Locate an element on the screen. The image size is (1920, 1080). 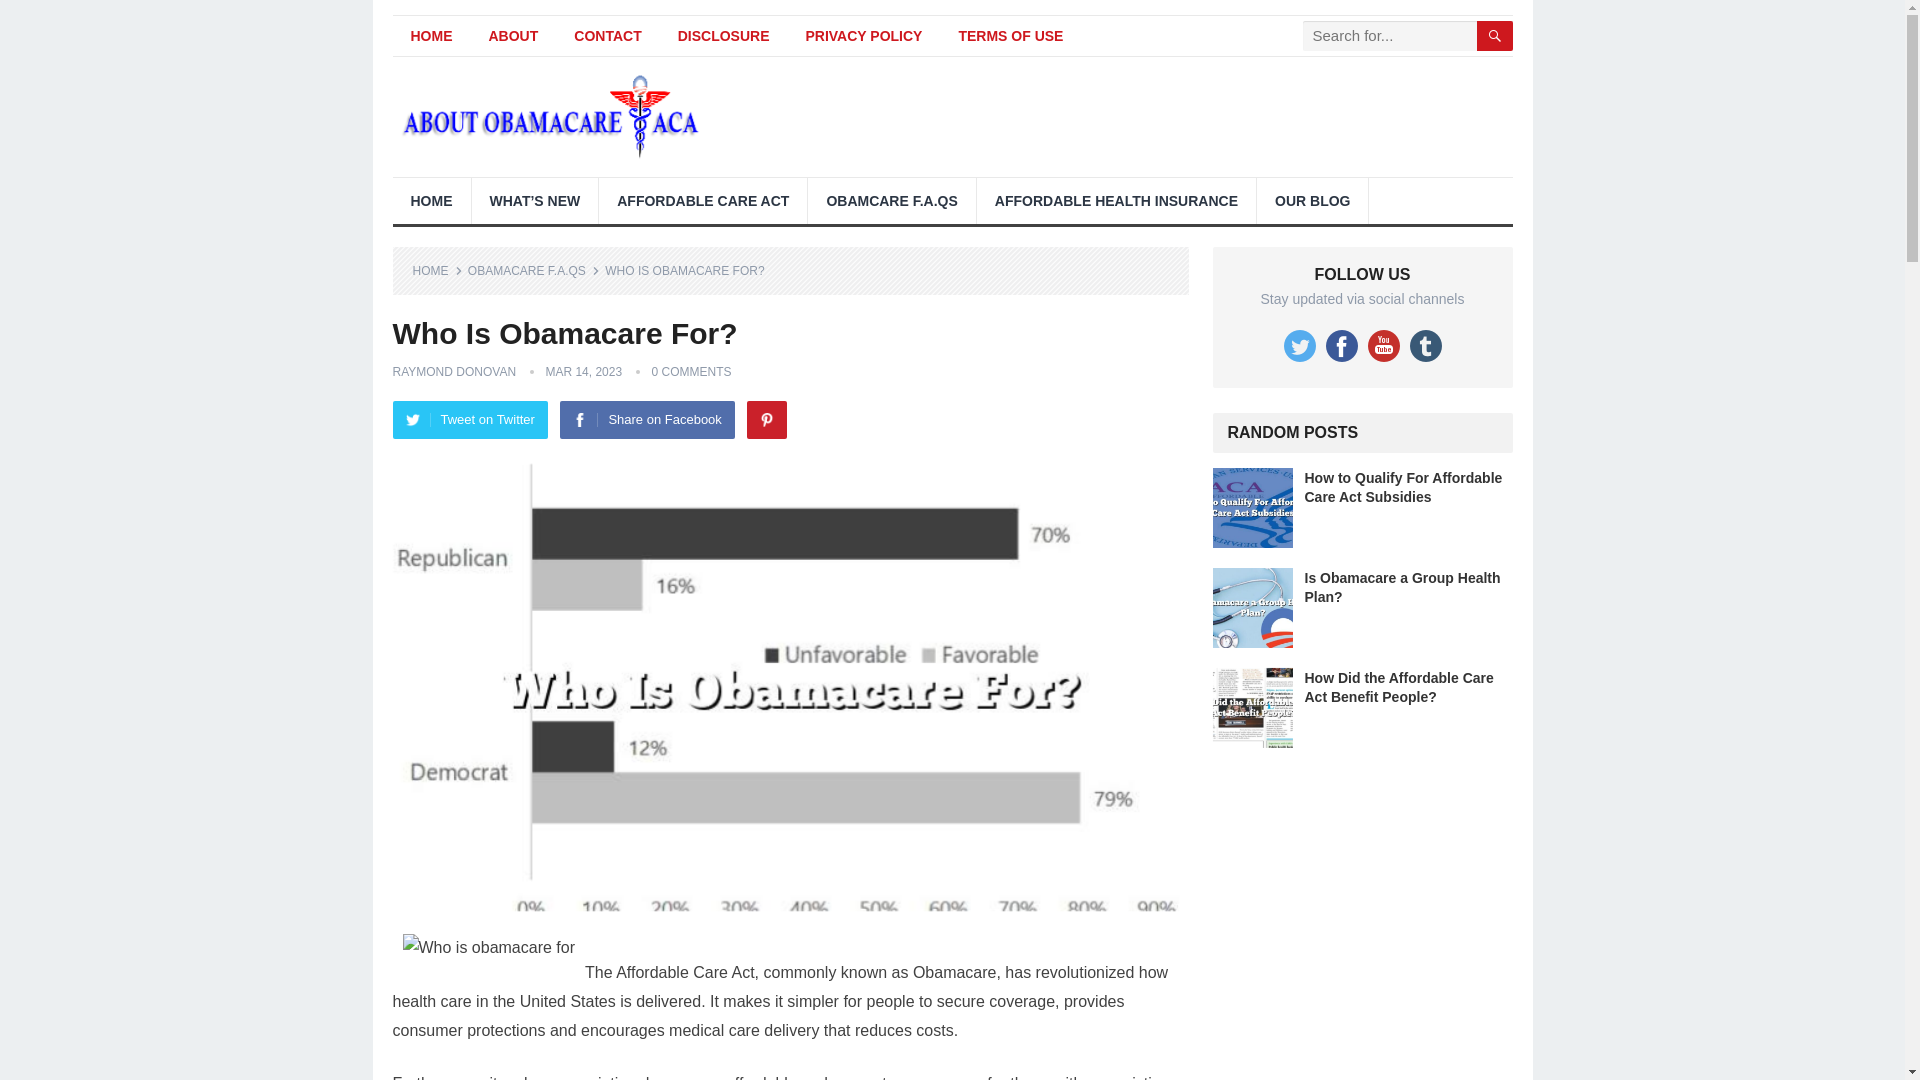
0 COMMENTS is located at coordinates (690, 372).